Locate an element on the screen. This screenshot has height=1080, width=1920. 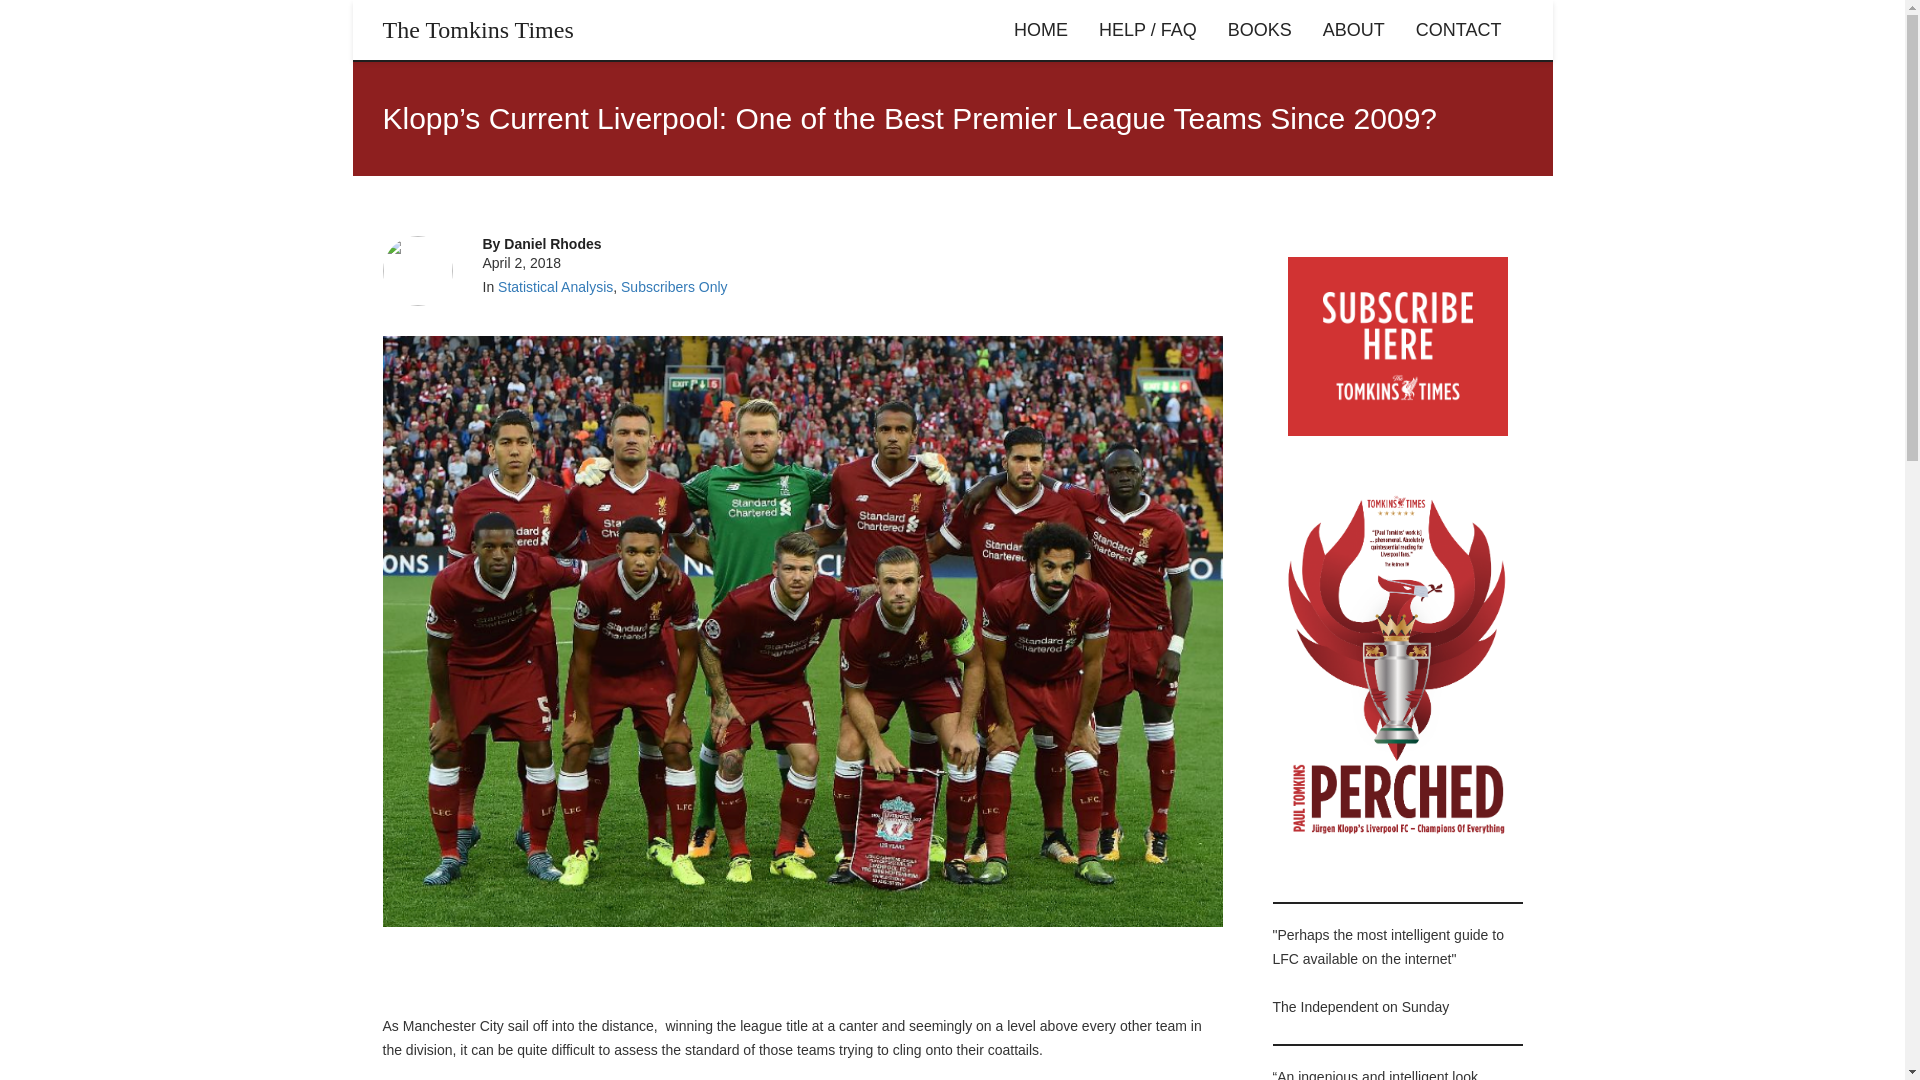
HOME is located at coordinates (1040, 30).